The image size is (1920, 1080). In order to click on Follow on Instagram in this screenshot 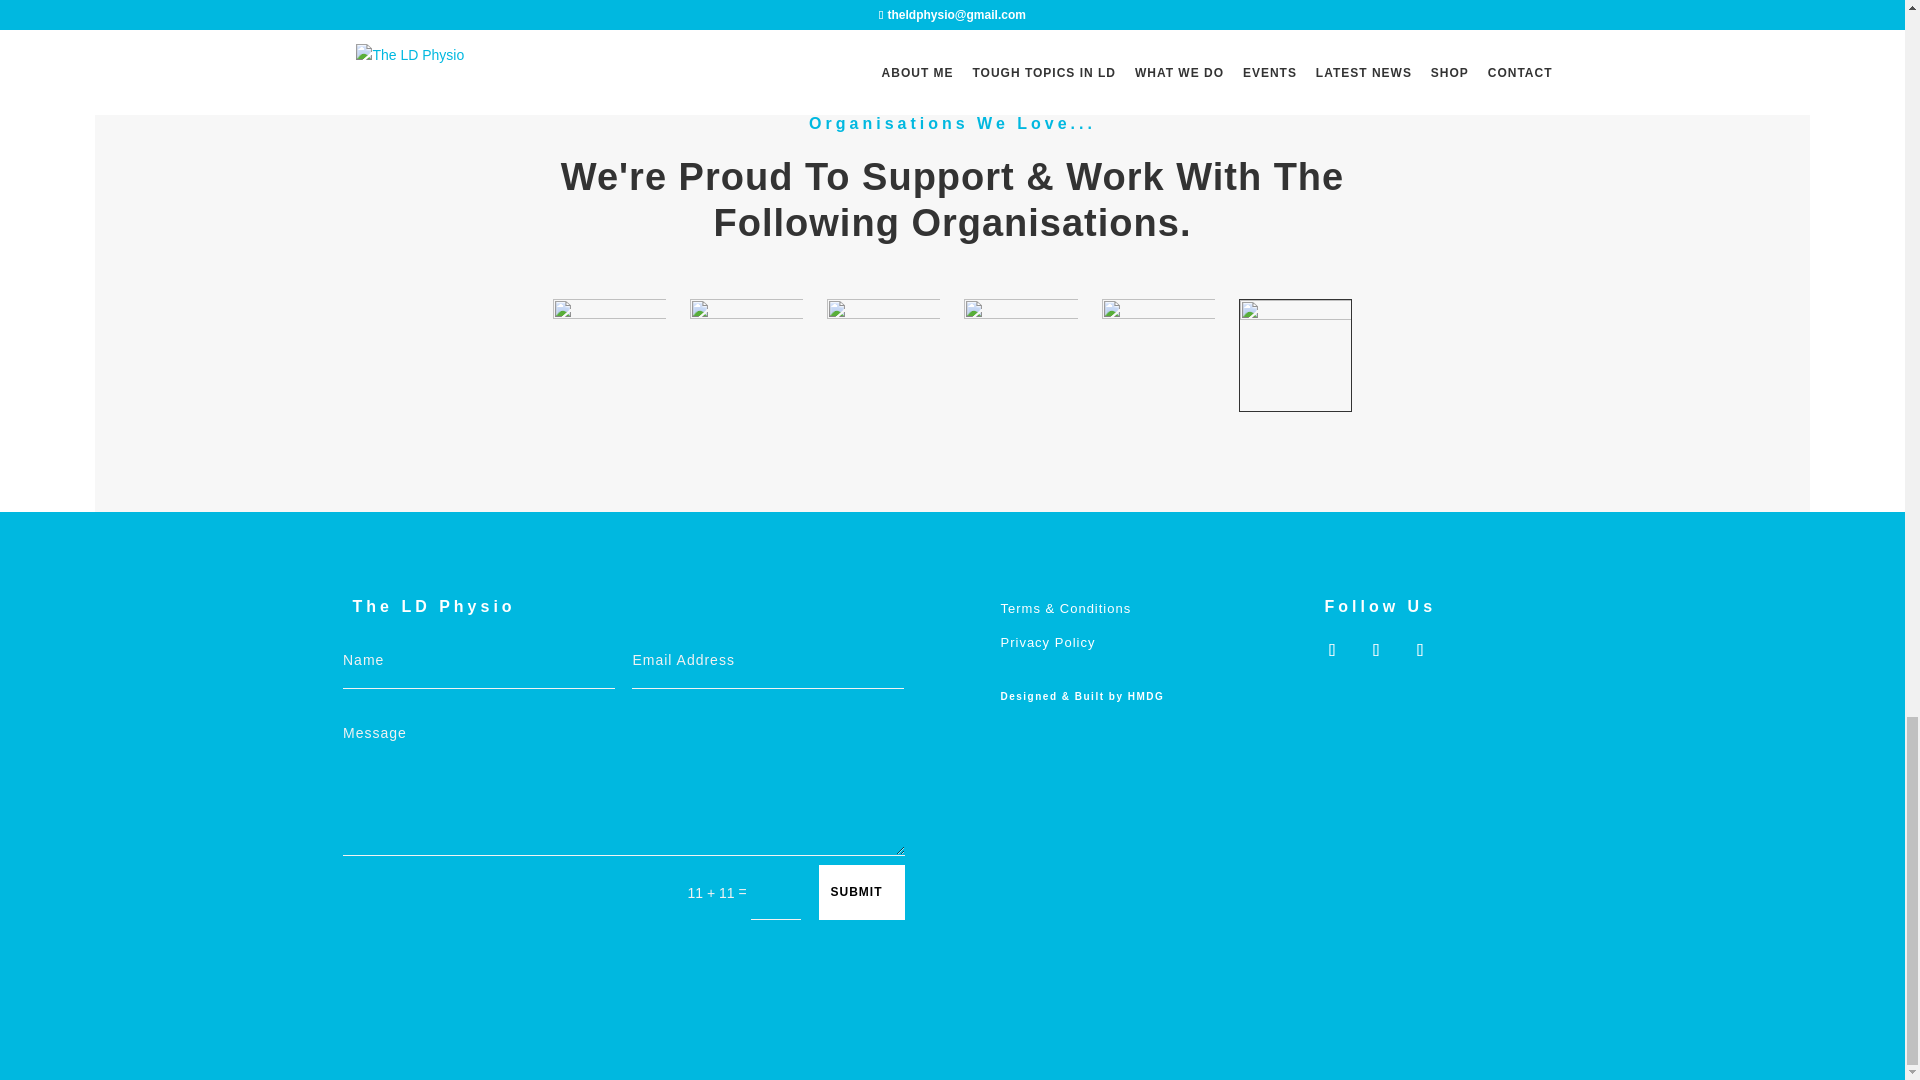, I will do `click(1375, 650)`.